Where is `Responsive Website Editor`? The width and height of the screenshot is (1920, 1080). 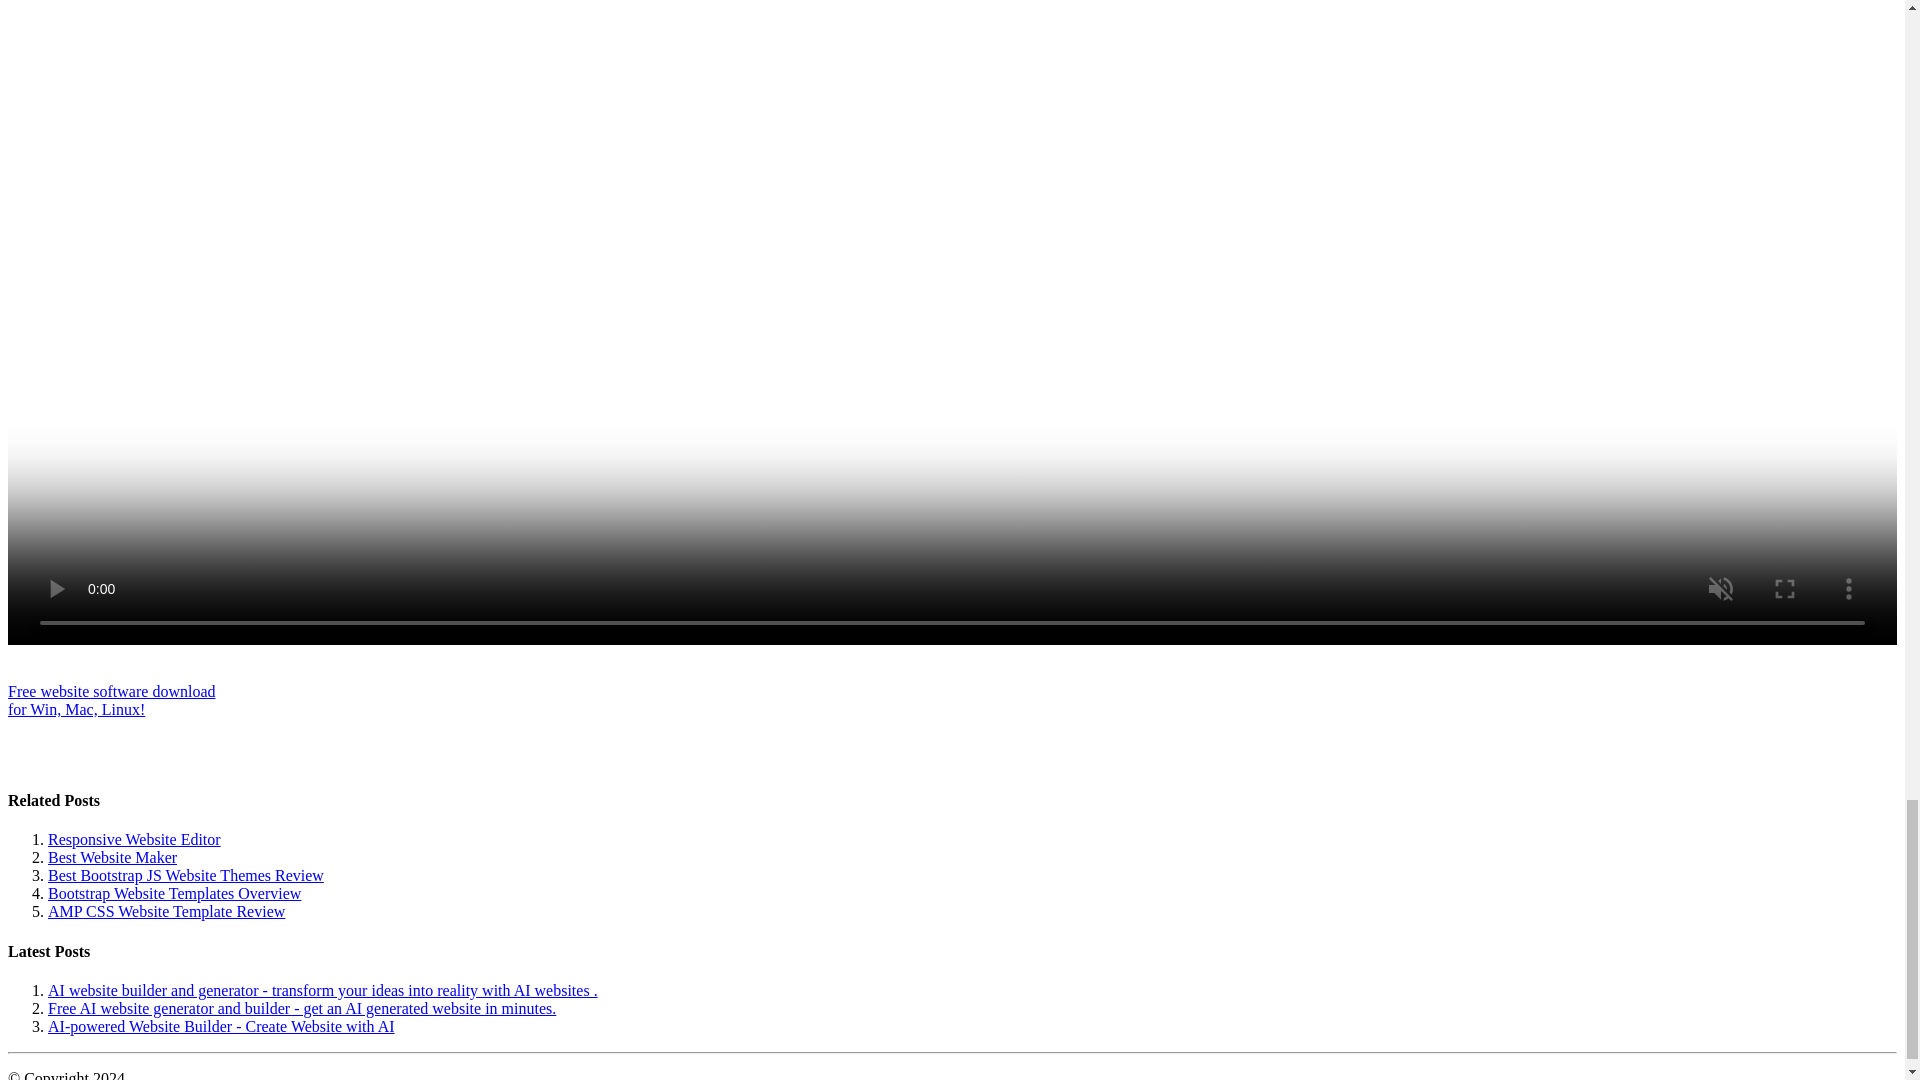
Responsive Website Editor is located at coordinates (134, 838).